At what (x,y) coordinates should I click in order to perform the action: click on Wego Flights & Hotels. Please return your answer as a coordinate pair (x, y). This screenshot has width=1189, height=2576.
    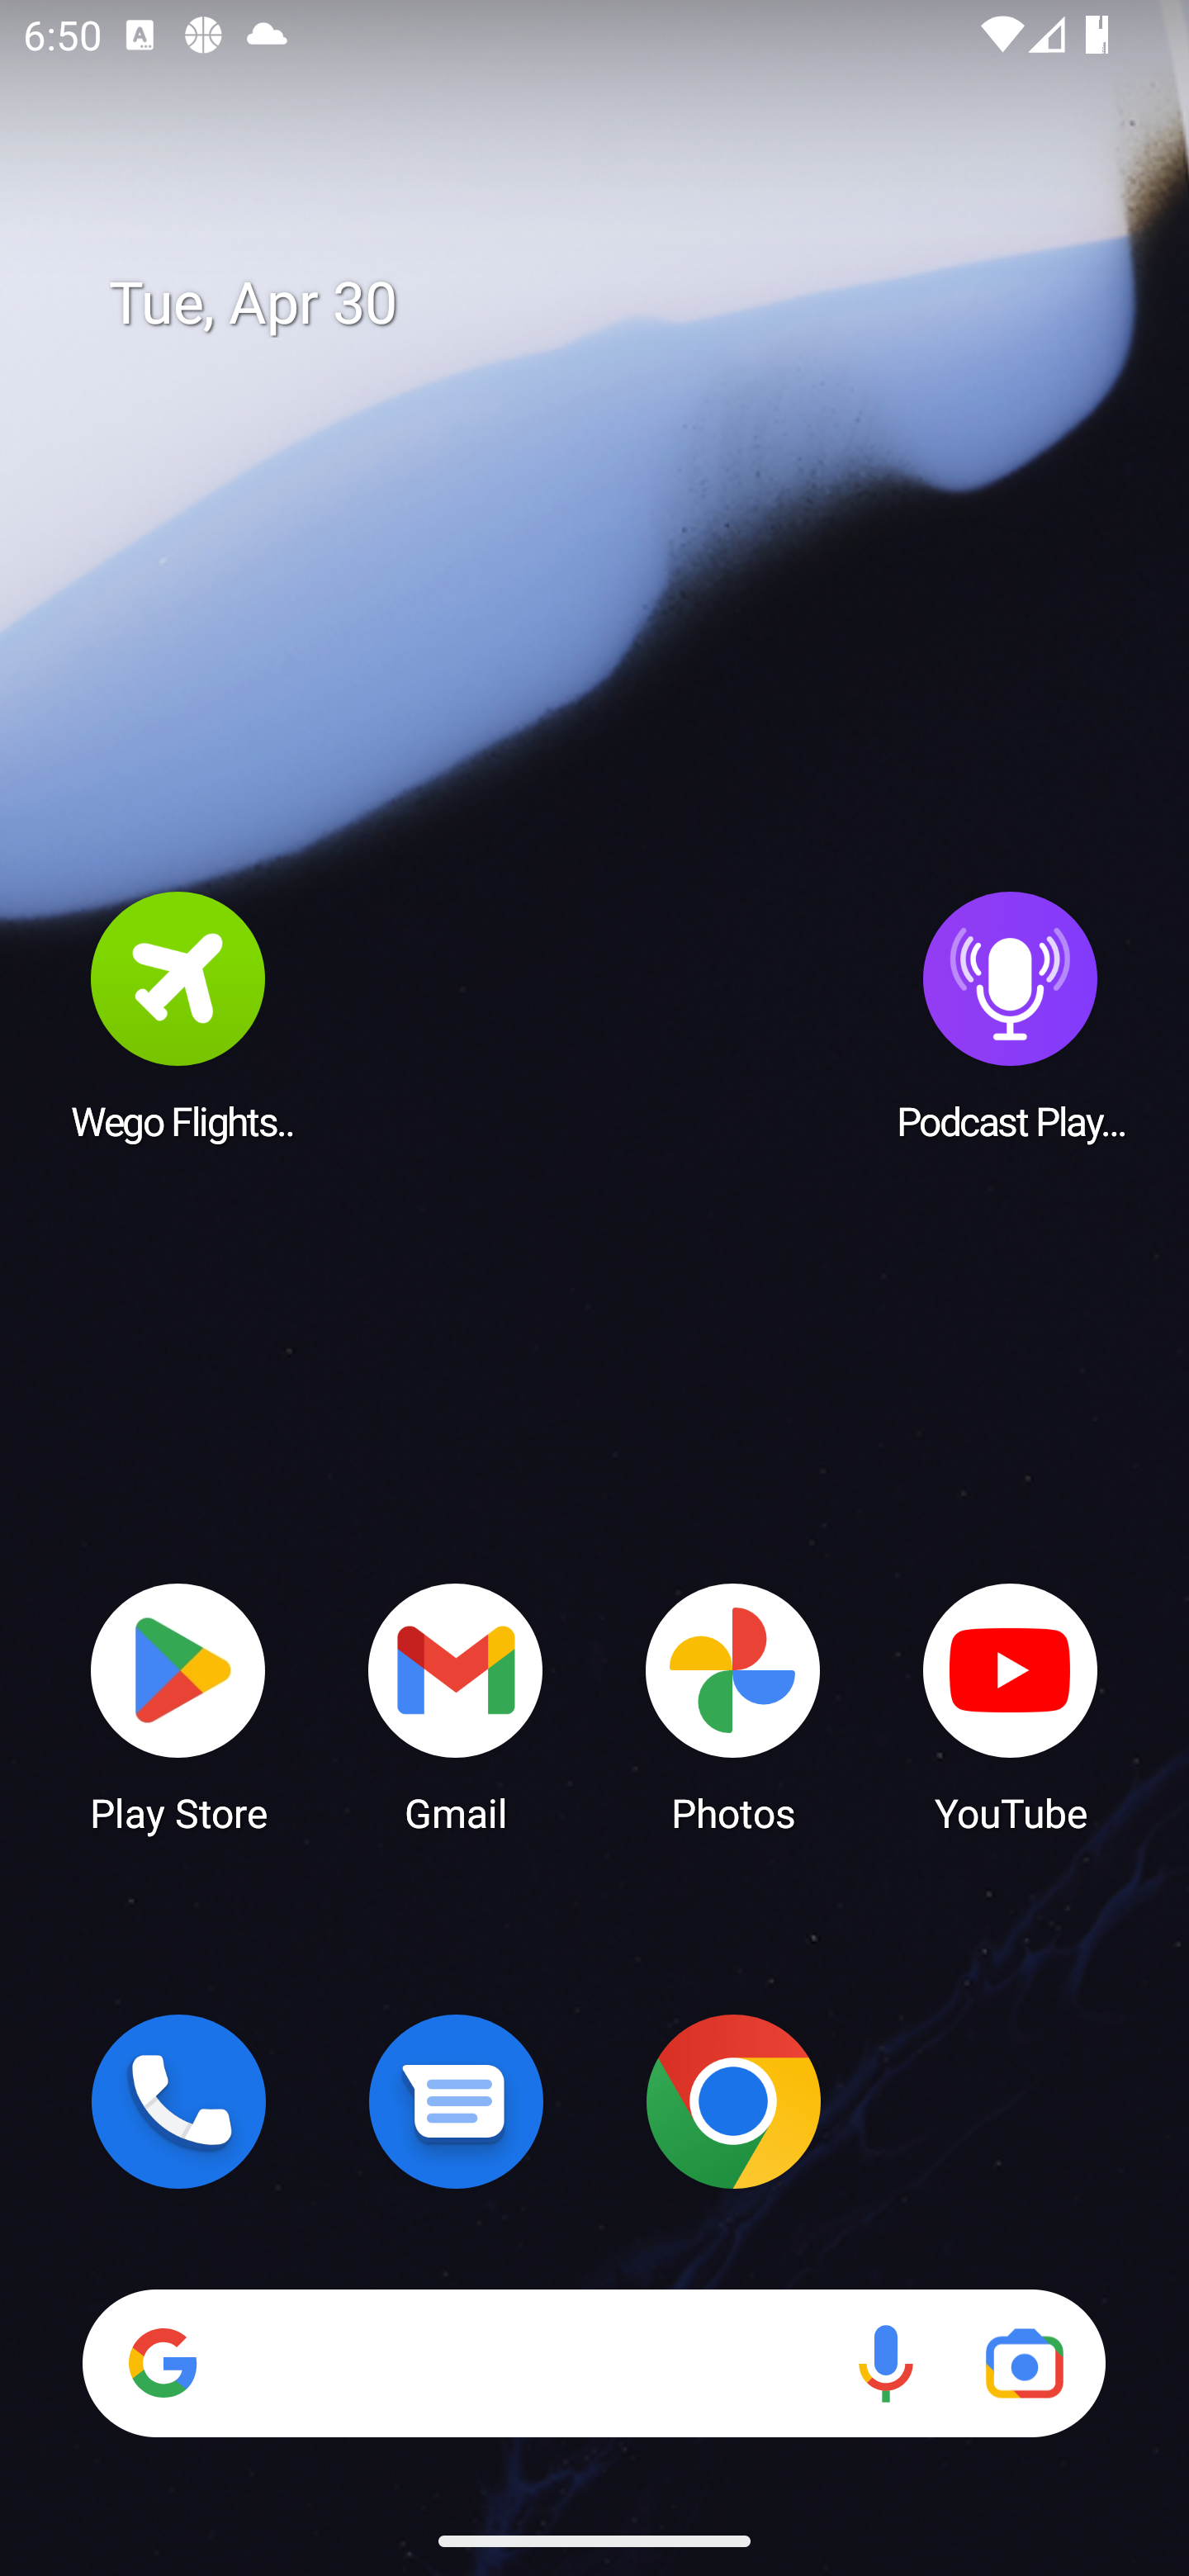
    Looking at the image, I should click on (178, 1015).